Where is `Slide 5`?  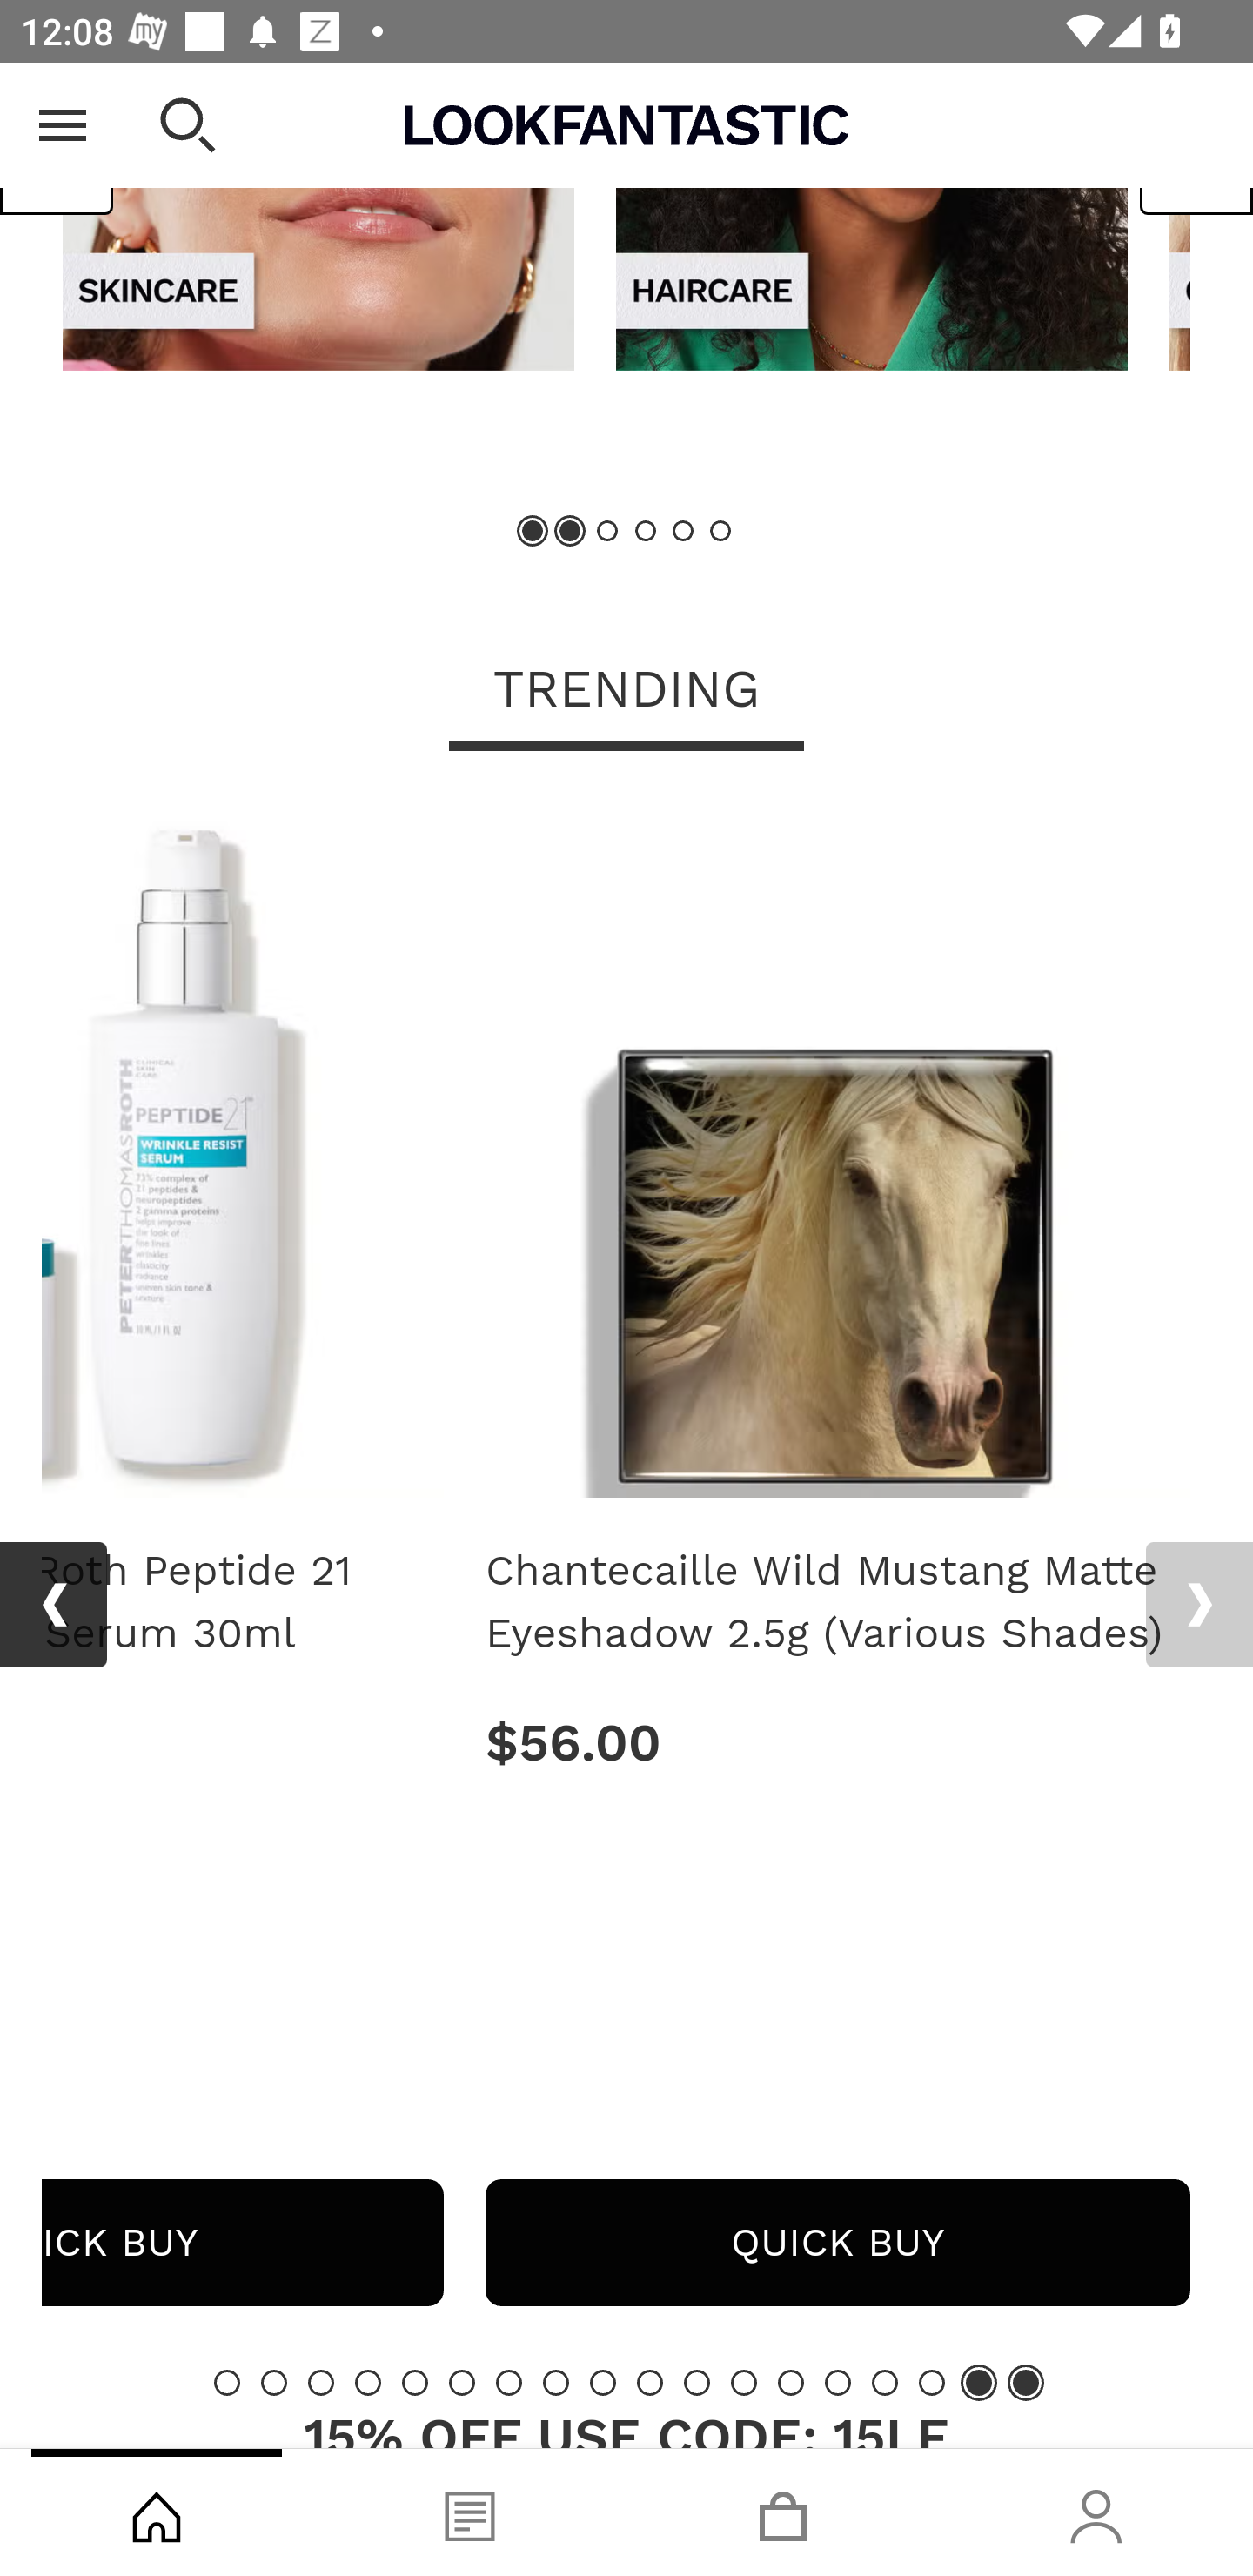
Slide 5 is located at coordinates (415, 2381).